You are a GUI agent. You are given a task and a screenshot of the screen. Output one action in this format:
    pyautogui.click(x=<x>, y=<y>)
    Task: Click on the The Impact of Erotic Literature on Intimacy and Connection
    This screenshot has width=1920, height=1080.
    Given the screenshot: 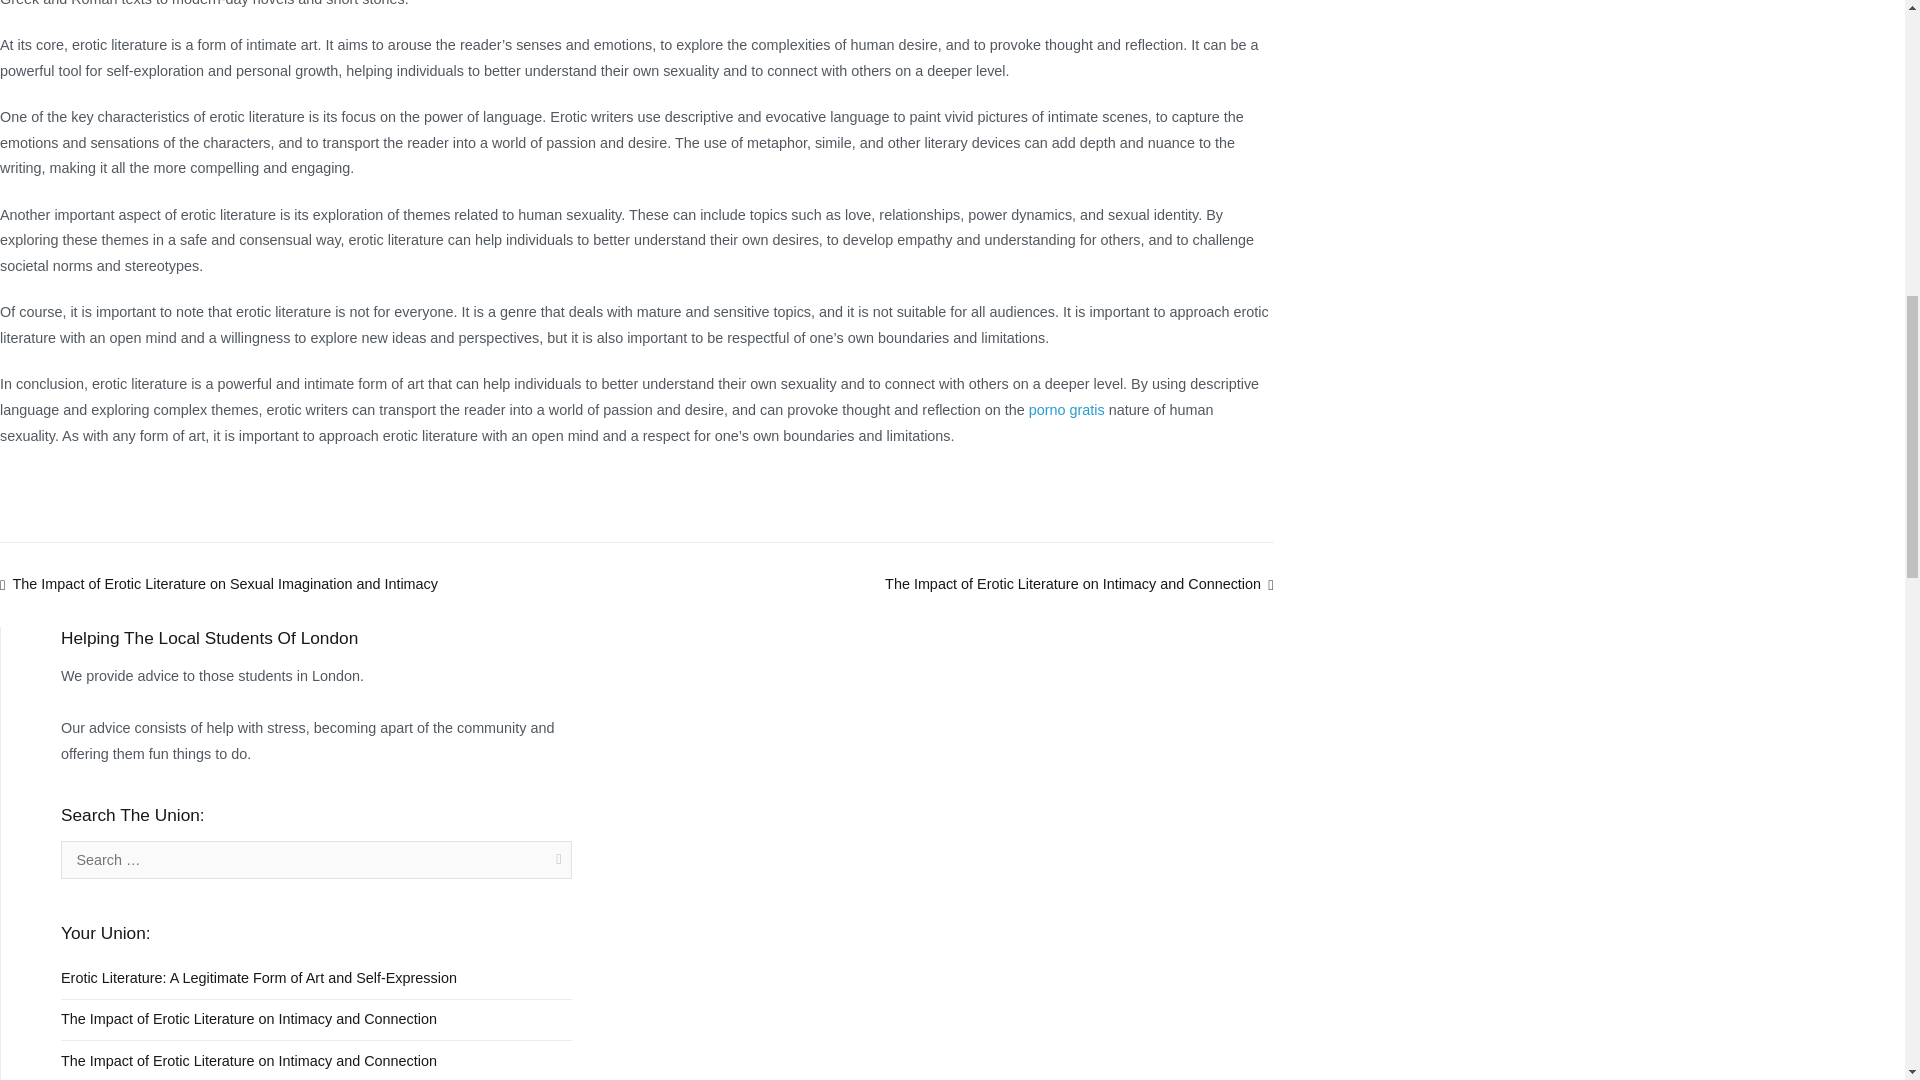 What is the action you would take?
    pyautogui.click(x=1078, y=583)
    